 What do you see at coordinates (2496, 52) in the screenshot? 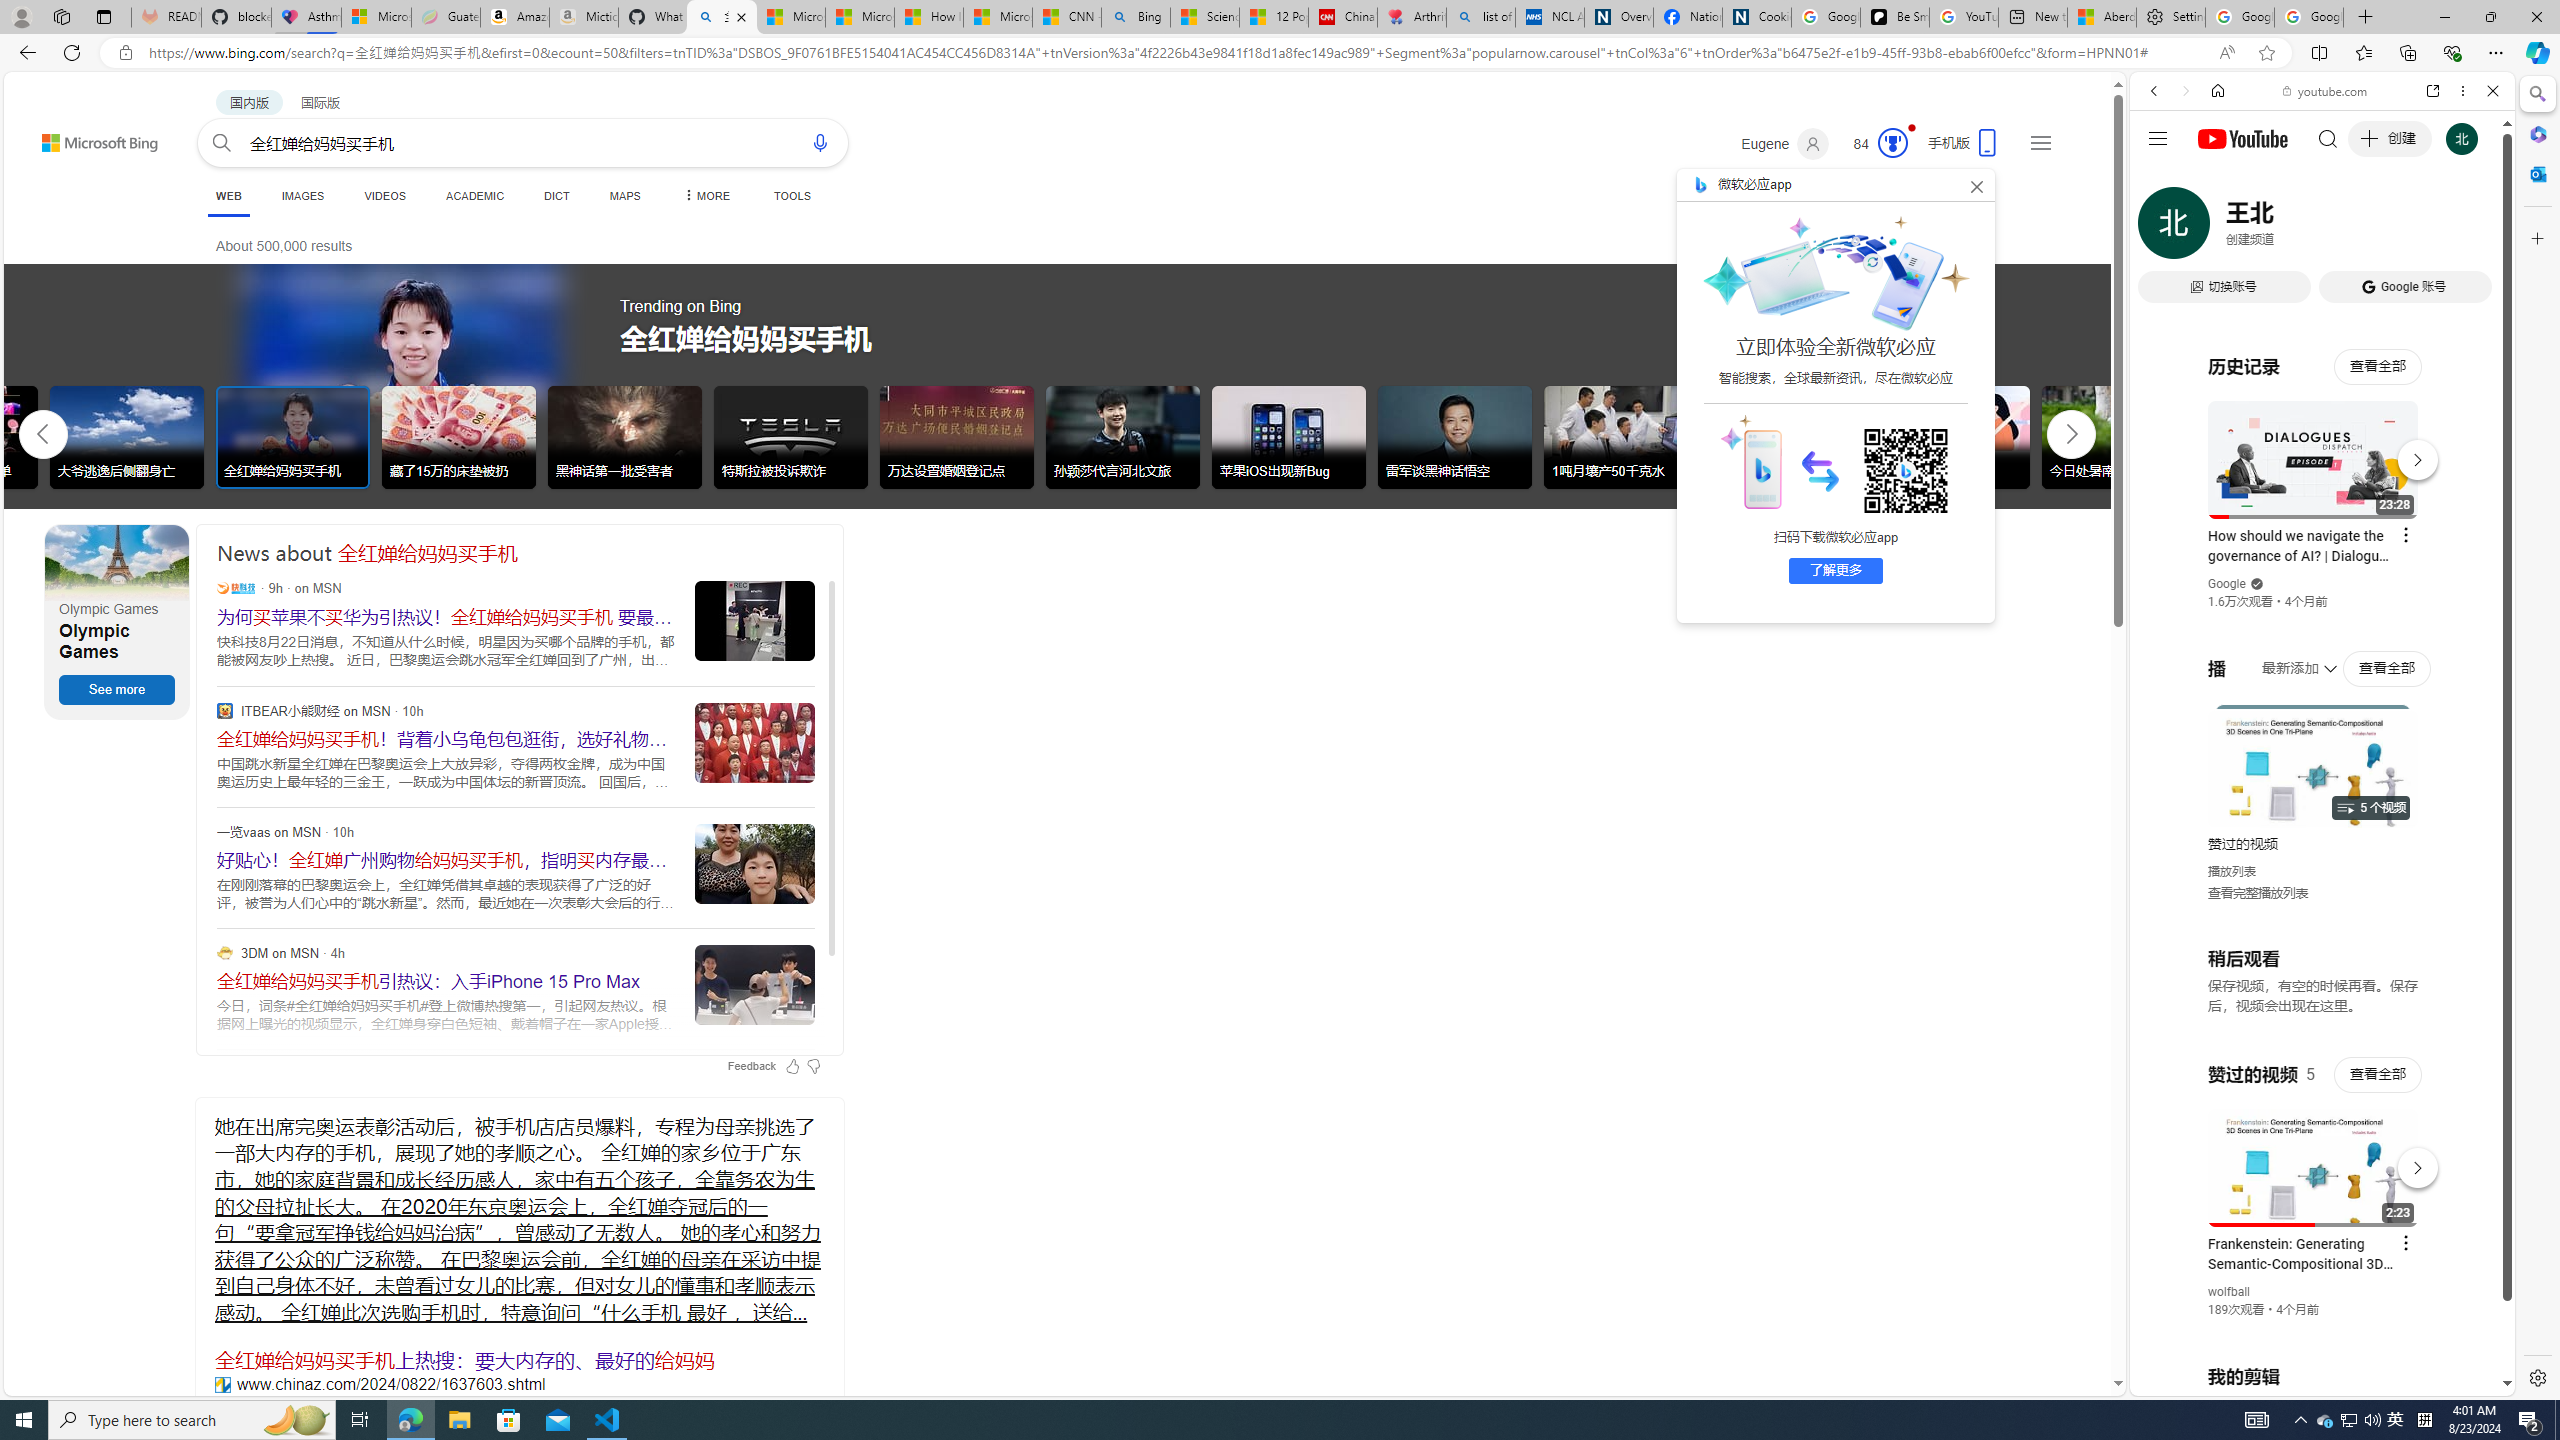
I see `Settings and more (Alt+F)` at bounding box center [2496, 52].